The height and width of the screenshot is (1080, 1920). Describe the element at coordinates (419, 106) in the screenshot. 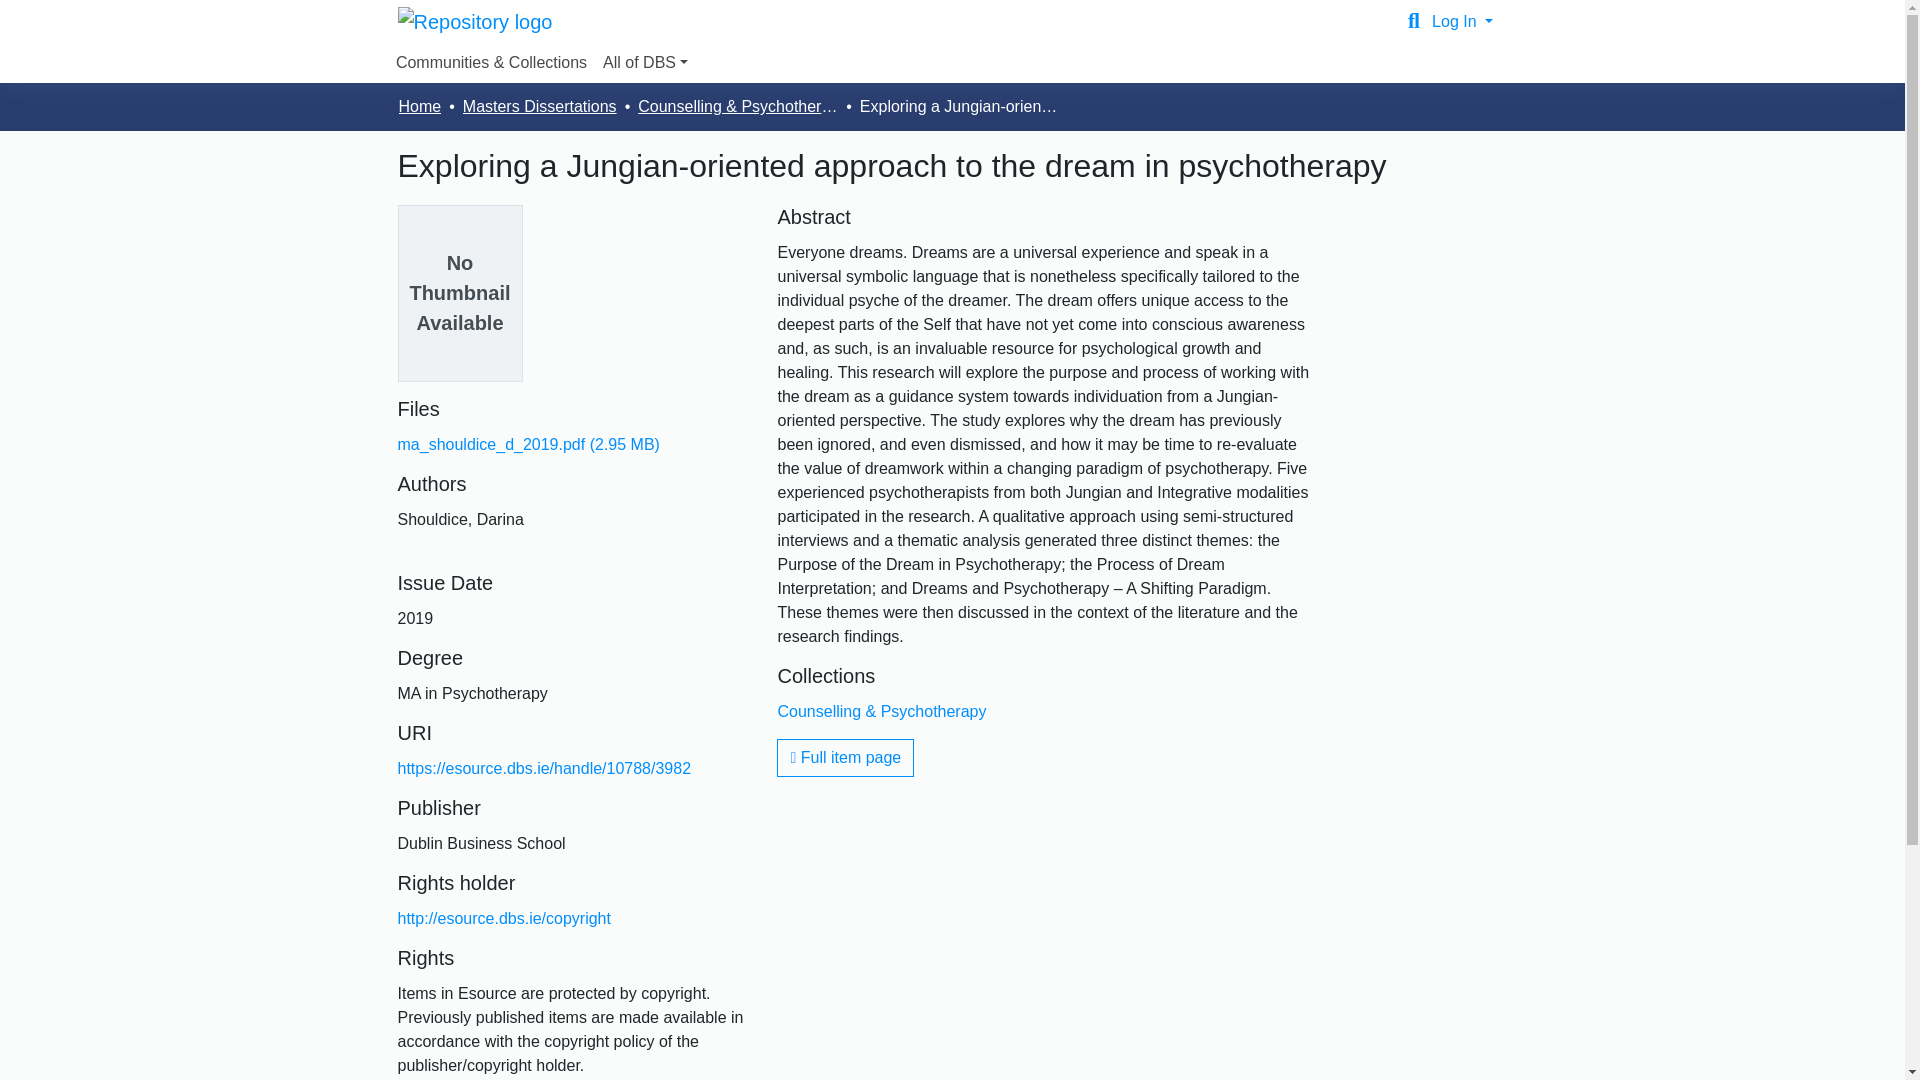

I see `Home` at that location.